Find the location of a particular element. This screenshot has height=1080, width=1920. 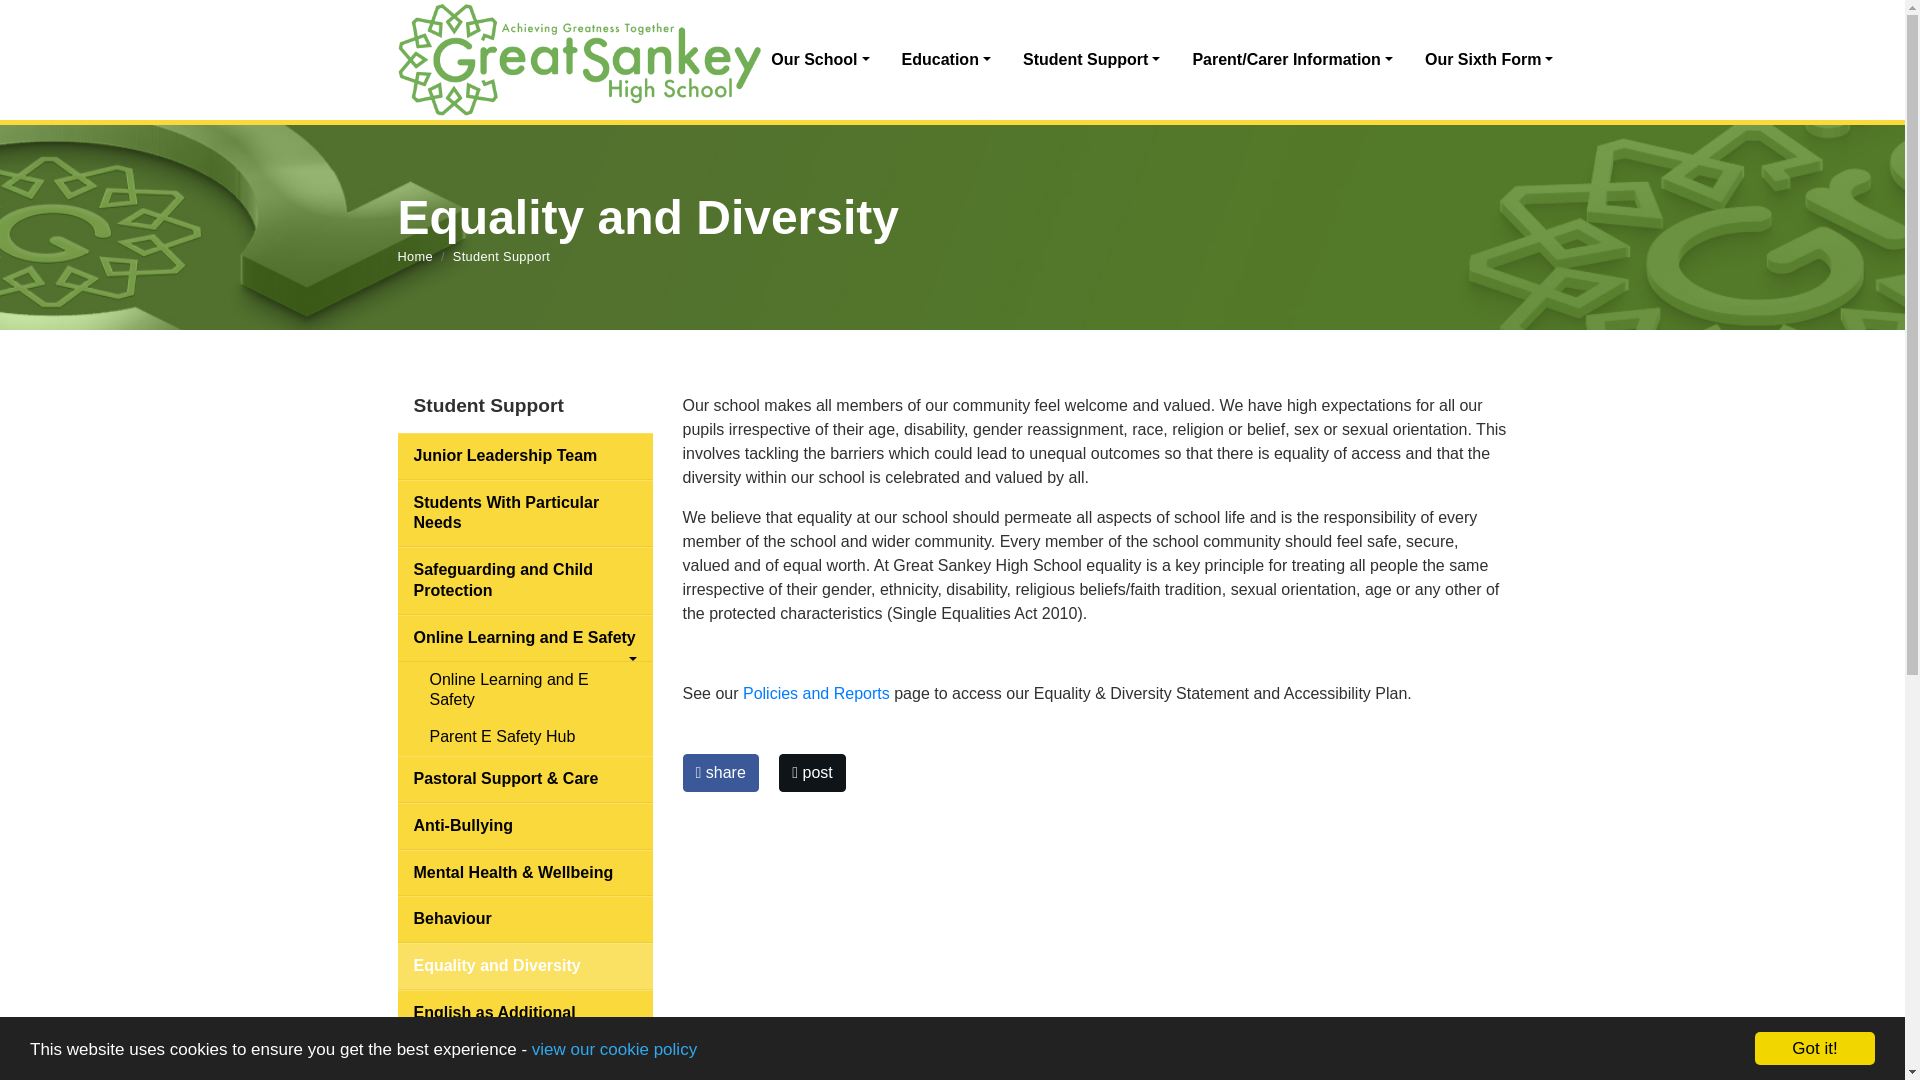

Student Support is located at coordinates (1090, 60).